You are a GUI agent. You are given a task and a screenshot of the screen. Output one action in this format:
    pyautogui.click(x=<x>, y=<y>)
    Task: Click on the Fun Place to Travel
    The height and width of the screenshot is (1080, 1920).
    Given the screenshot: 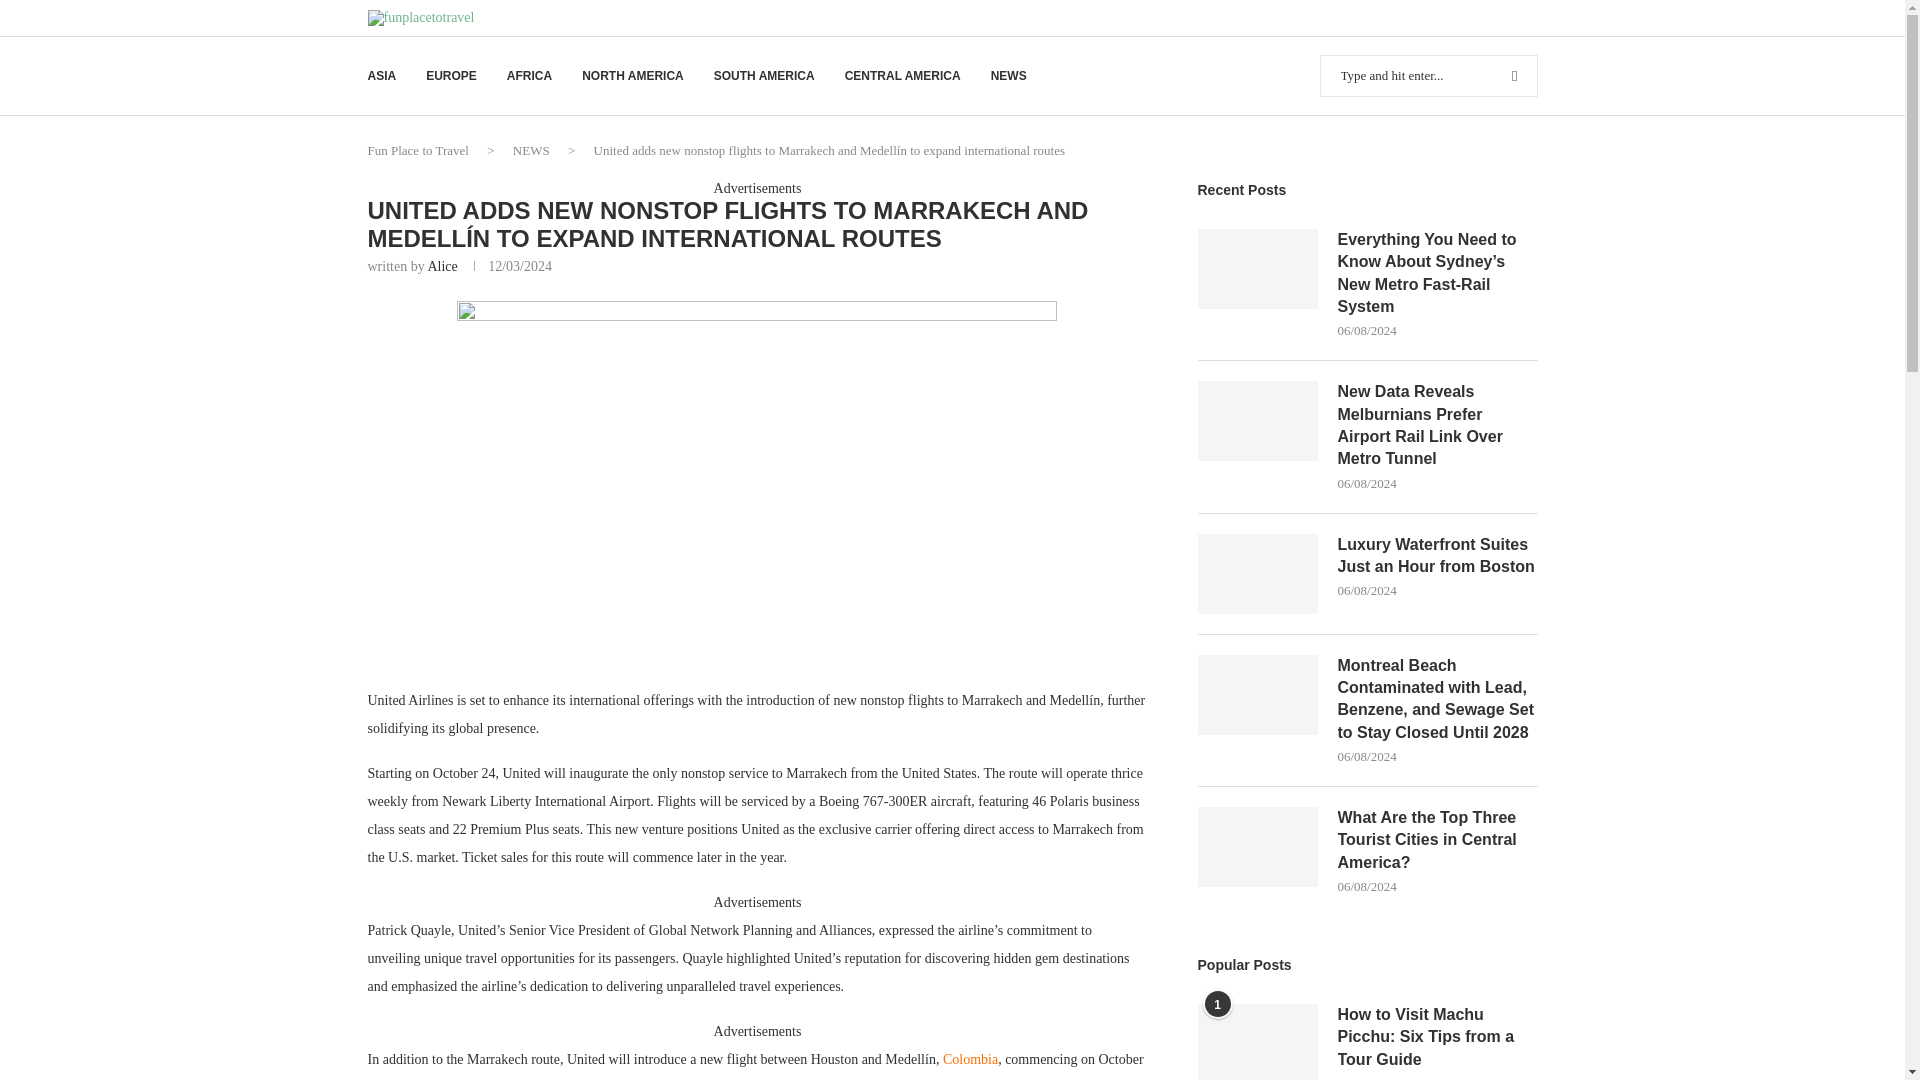 What is the action you would take?
    pyautogui.click(x=418, y=150)
    